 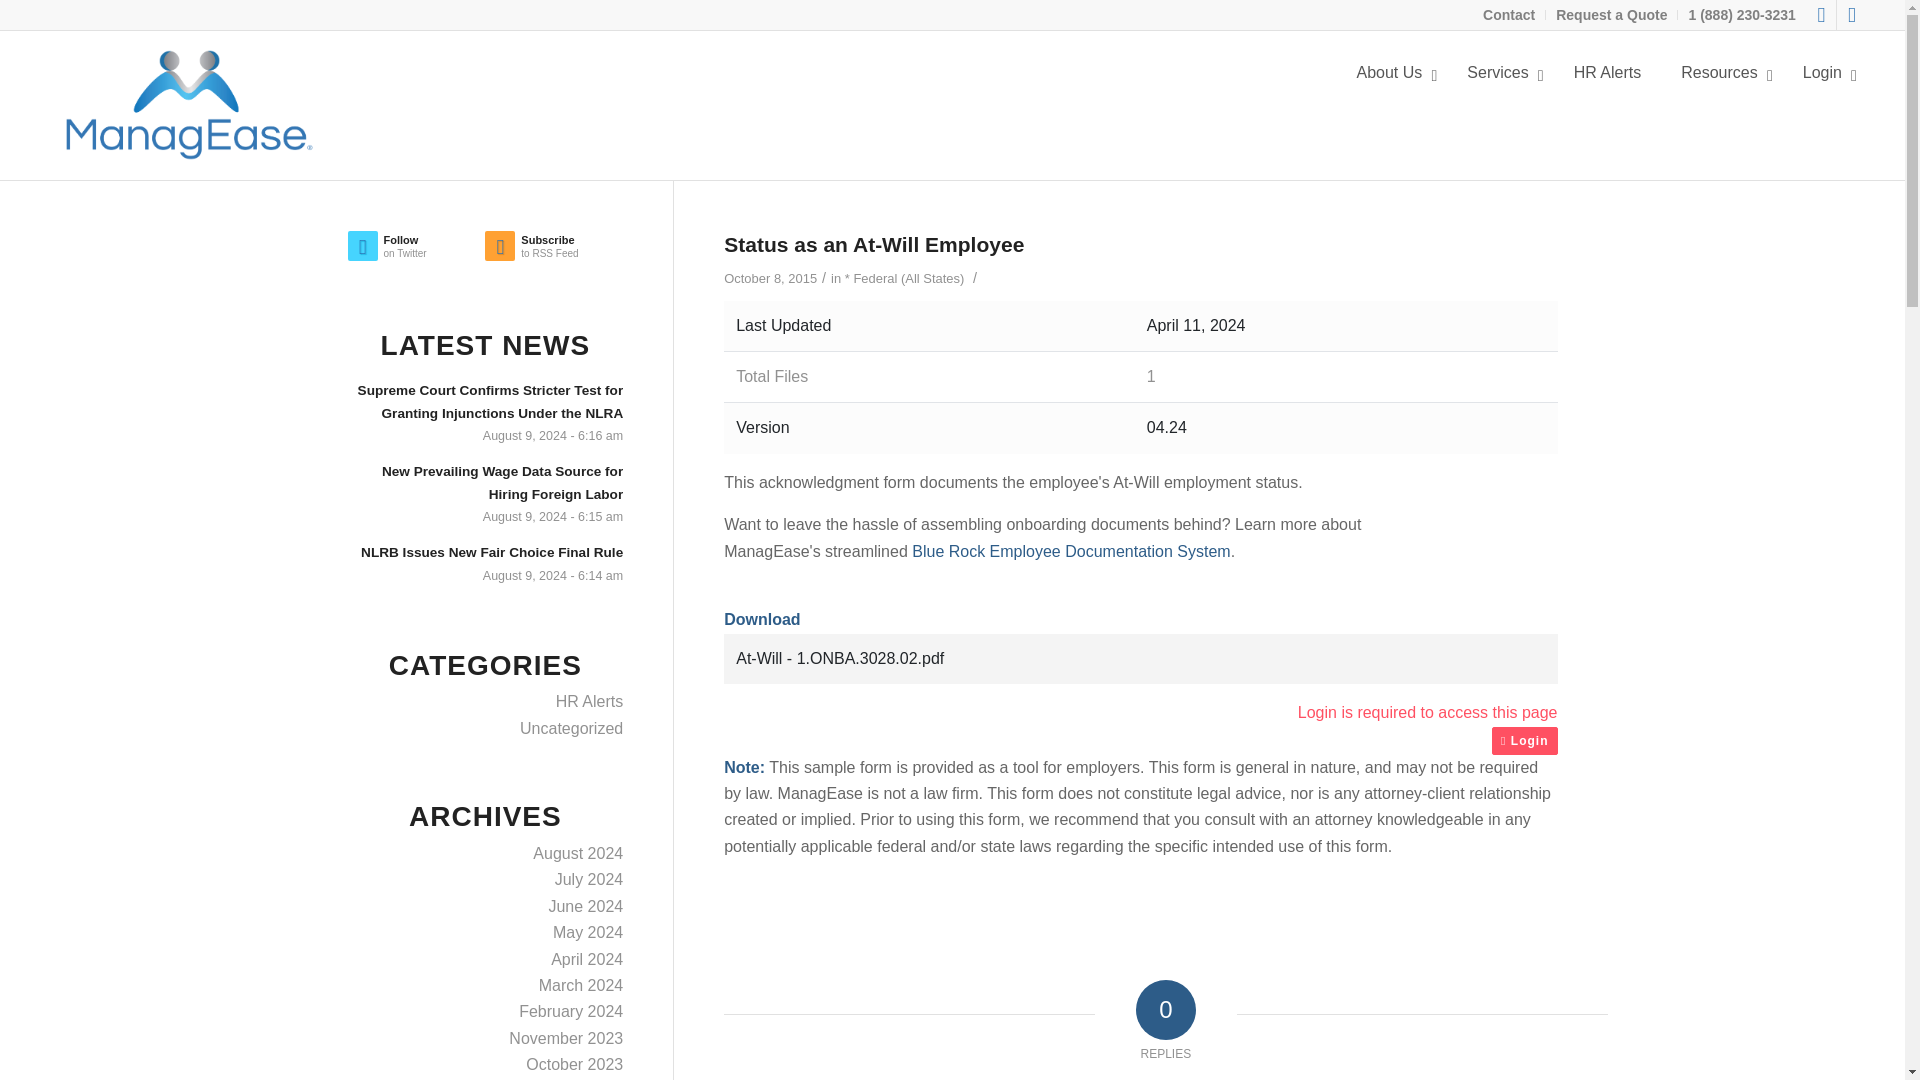 What do you see at coordinates (486, 562) in the screenshot?
I see `NLRB Issues New Fair Choice Final Rule` at bounding box center [486, 562].